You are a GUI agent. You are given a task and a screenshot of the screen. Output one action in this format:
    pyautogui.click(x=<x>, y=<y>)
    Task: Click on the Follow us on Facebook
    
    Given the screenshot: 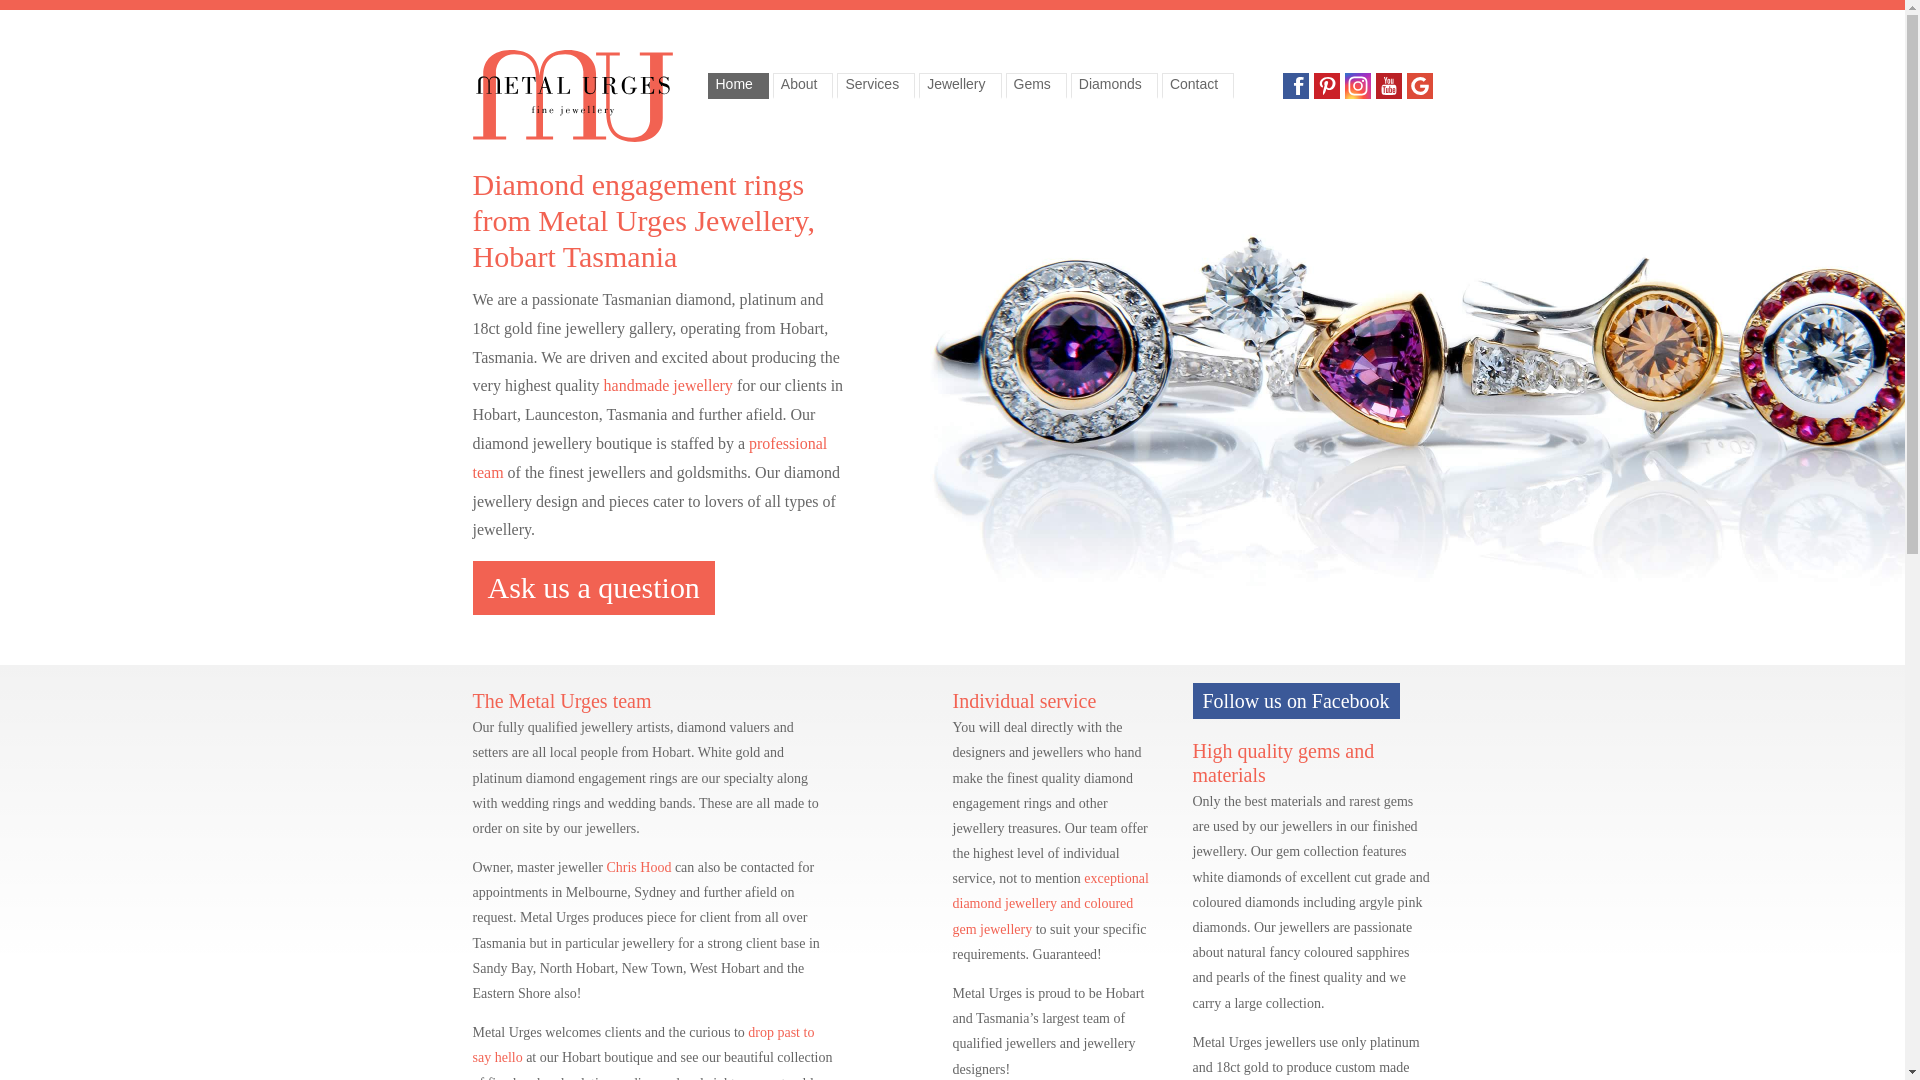 What is the action you would take?
    pyautogui.click(x=1296, y=701)
    